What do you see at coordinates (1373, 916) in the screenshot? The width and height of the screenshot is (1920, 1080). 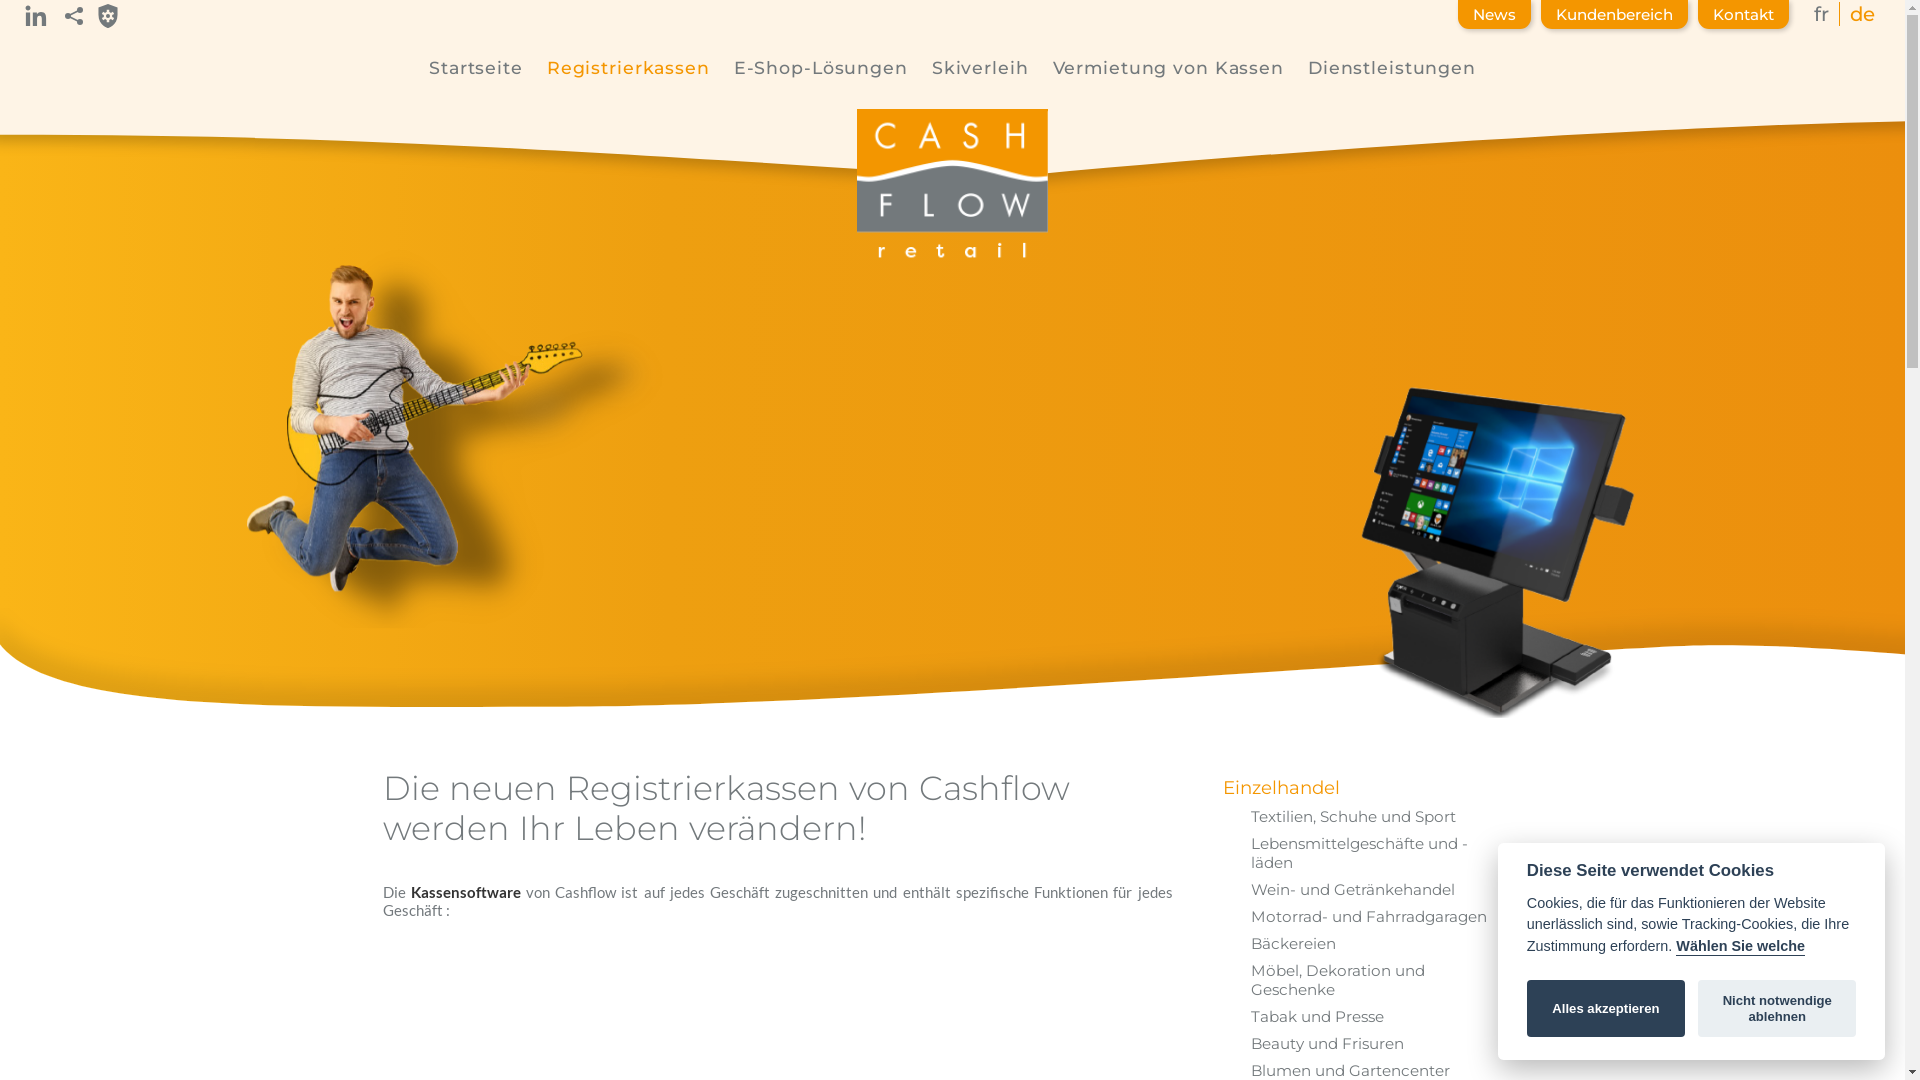 I see `Motorrad- und Fahrradgaragen` at bounding box center [1373, 916].